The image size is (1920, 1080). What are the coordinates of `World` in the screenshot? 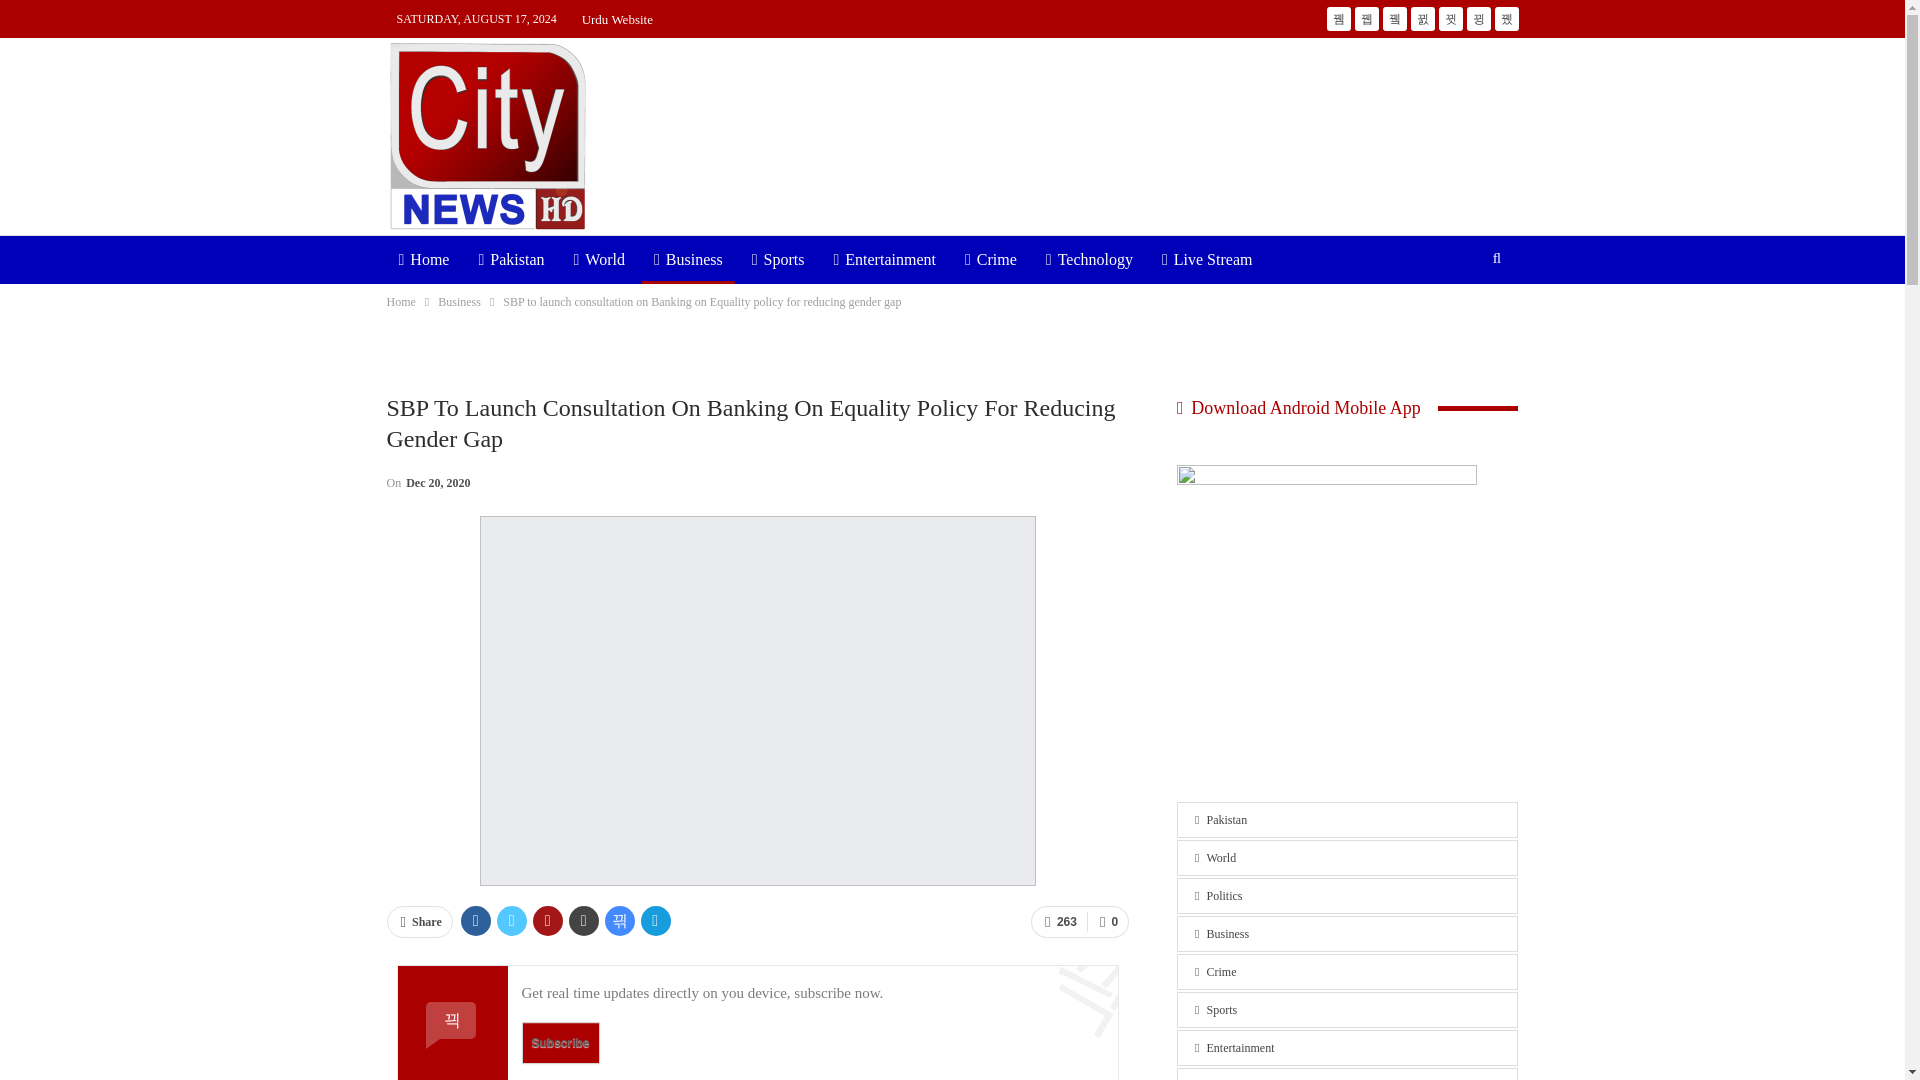 It's located at (600, 260).